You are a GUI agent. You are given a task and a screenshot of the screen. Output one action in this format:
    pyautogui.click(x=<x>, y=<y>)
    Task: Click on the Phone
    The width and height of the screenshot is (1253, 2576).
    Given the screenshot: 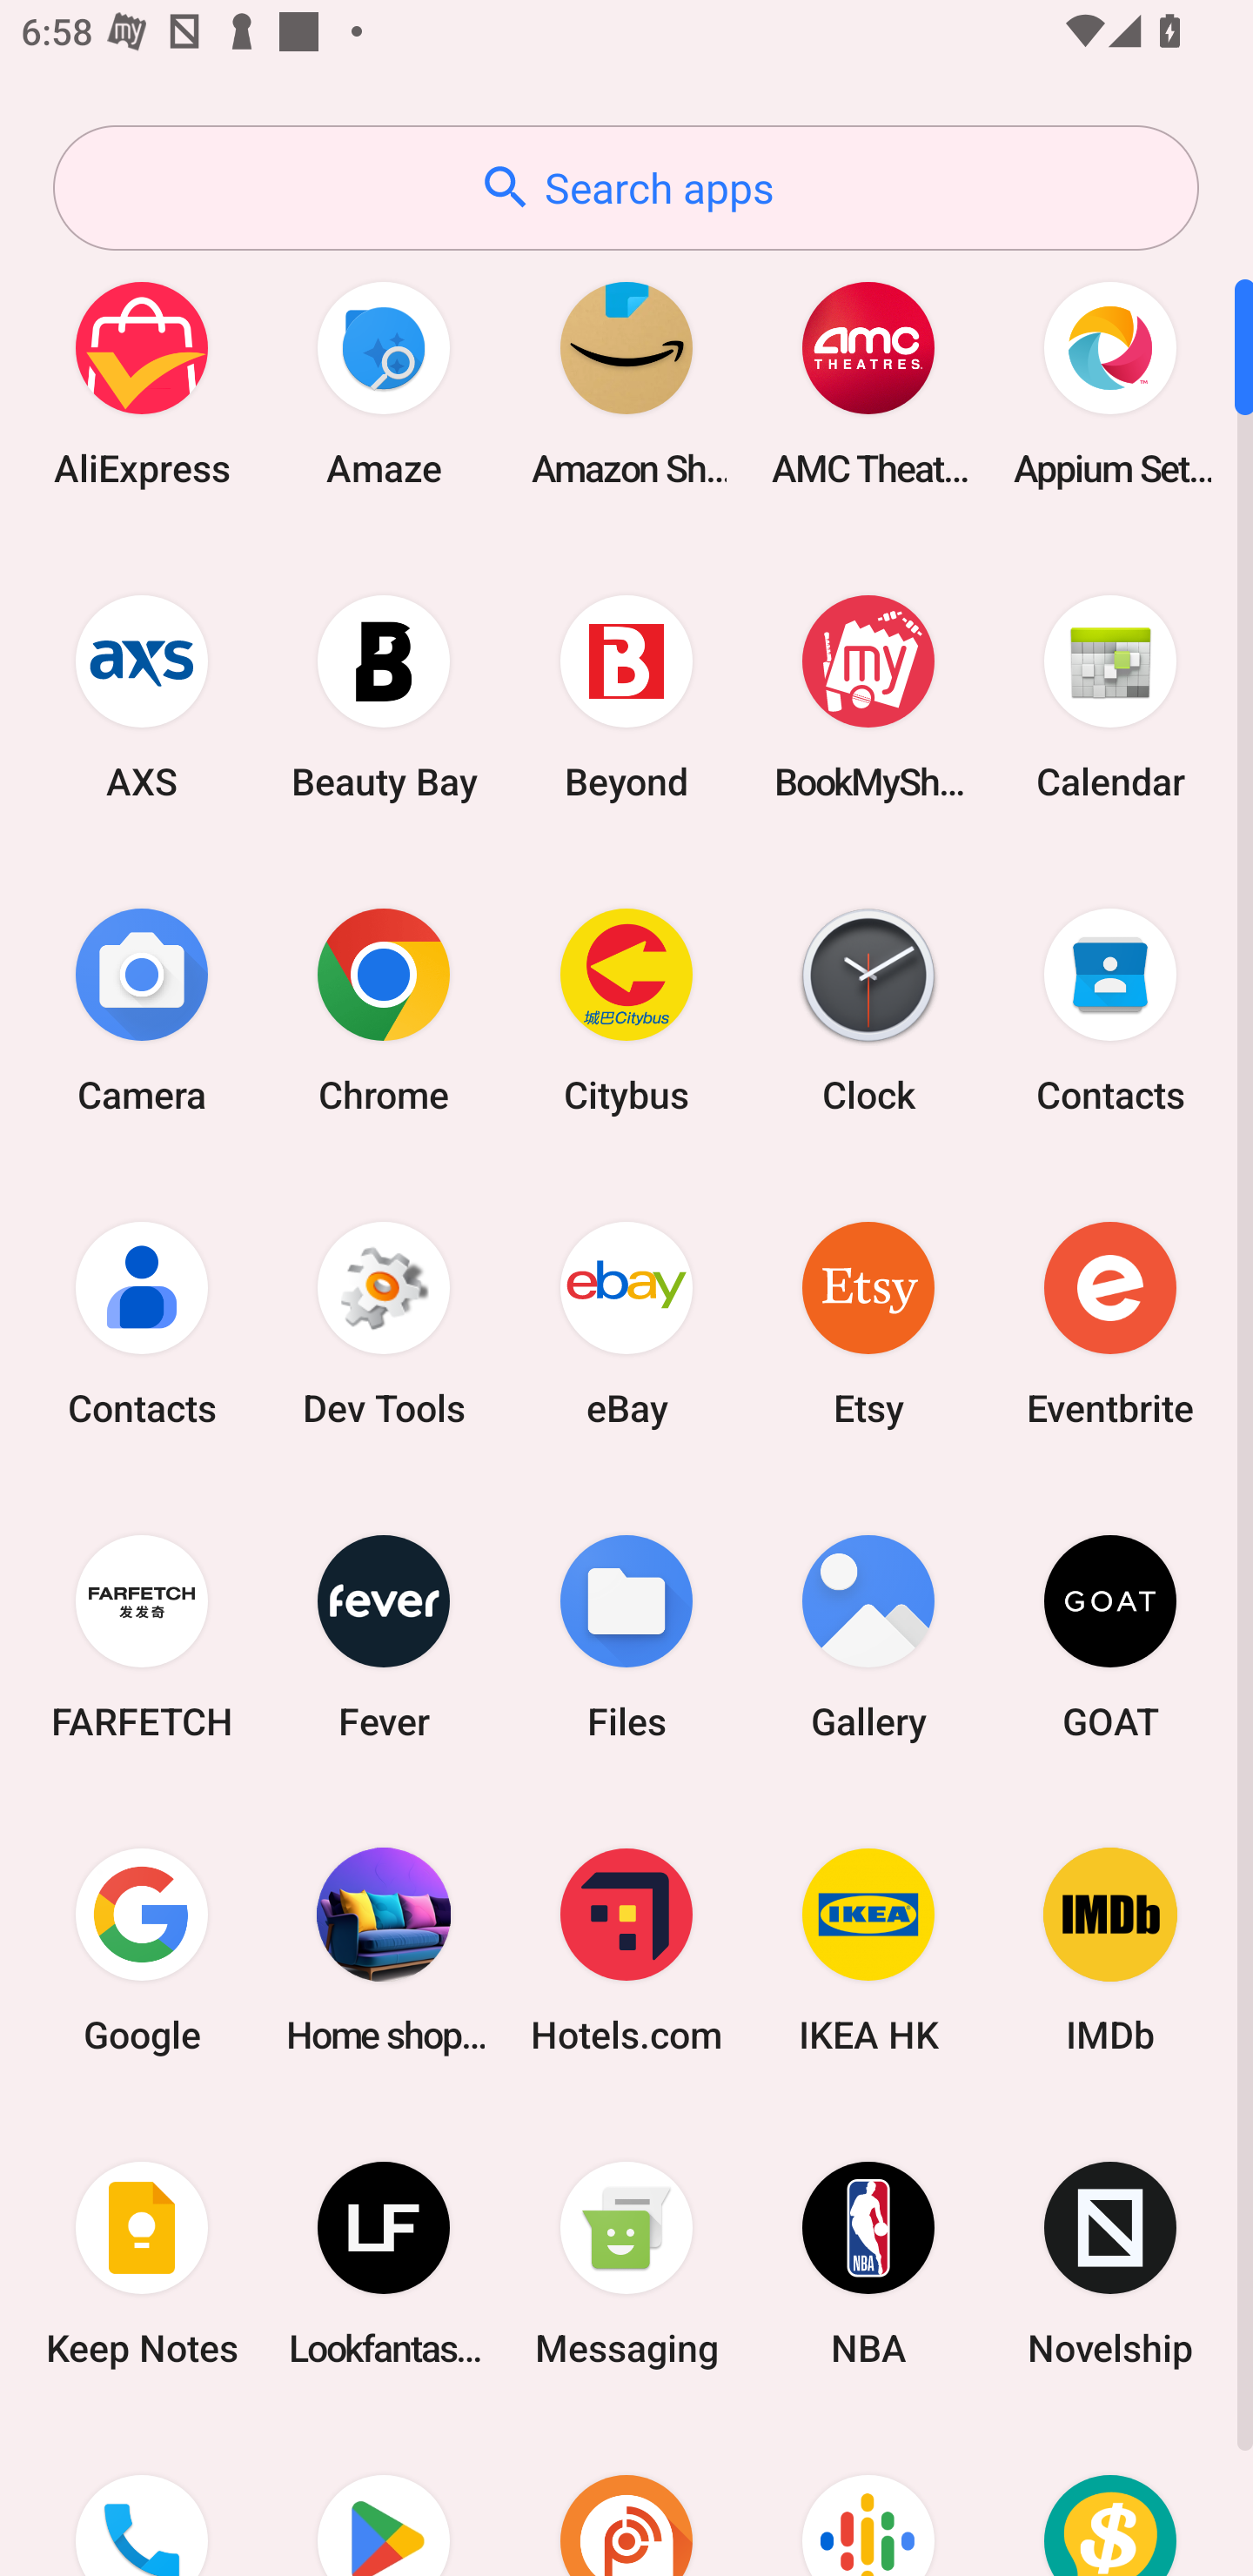 What is the action you would take?
    pyautogui.click(x=142, y=2499)
    